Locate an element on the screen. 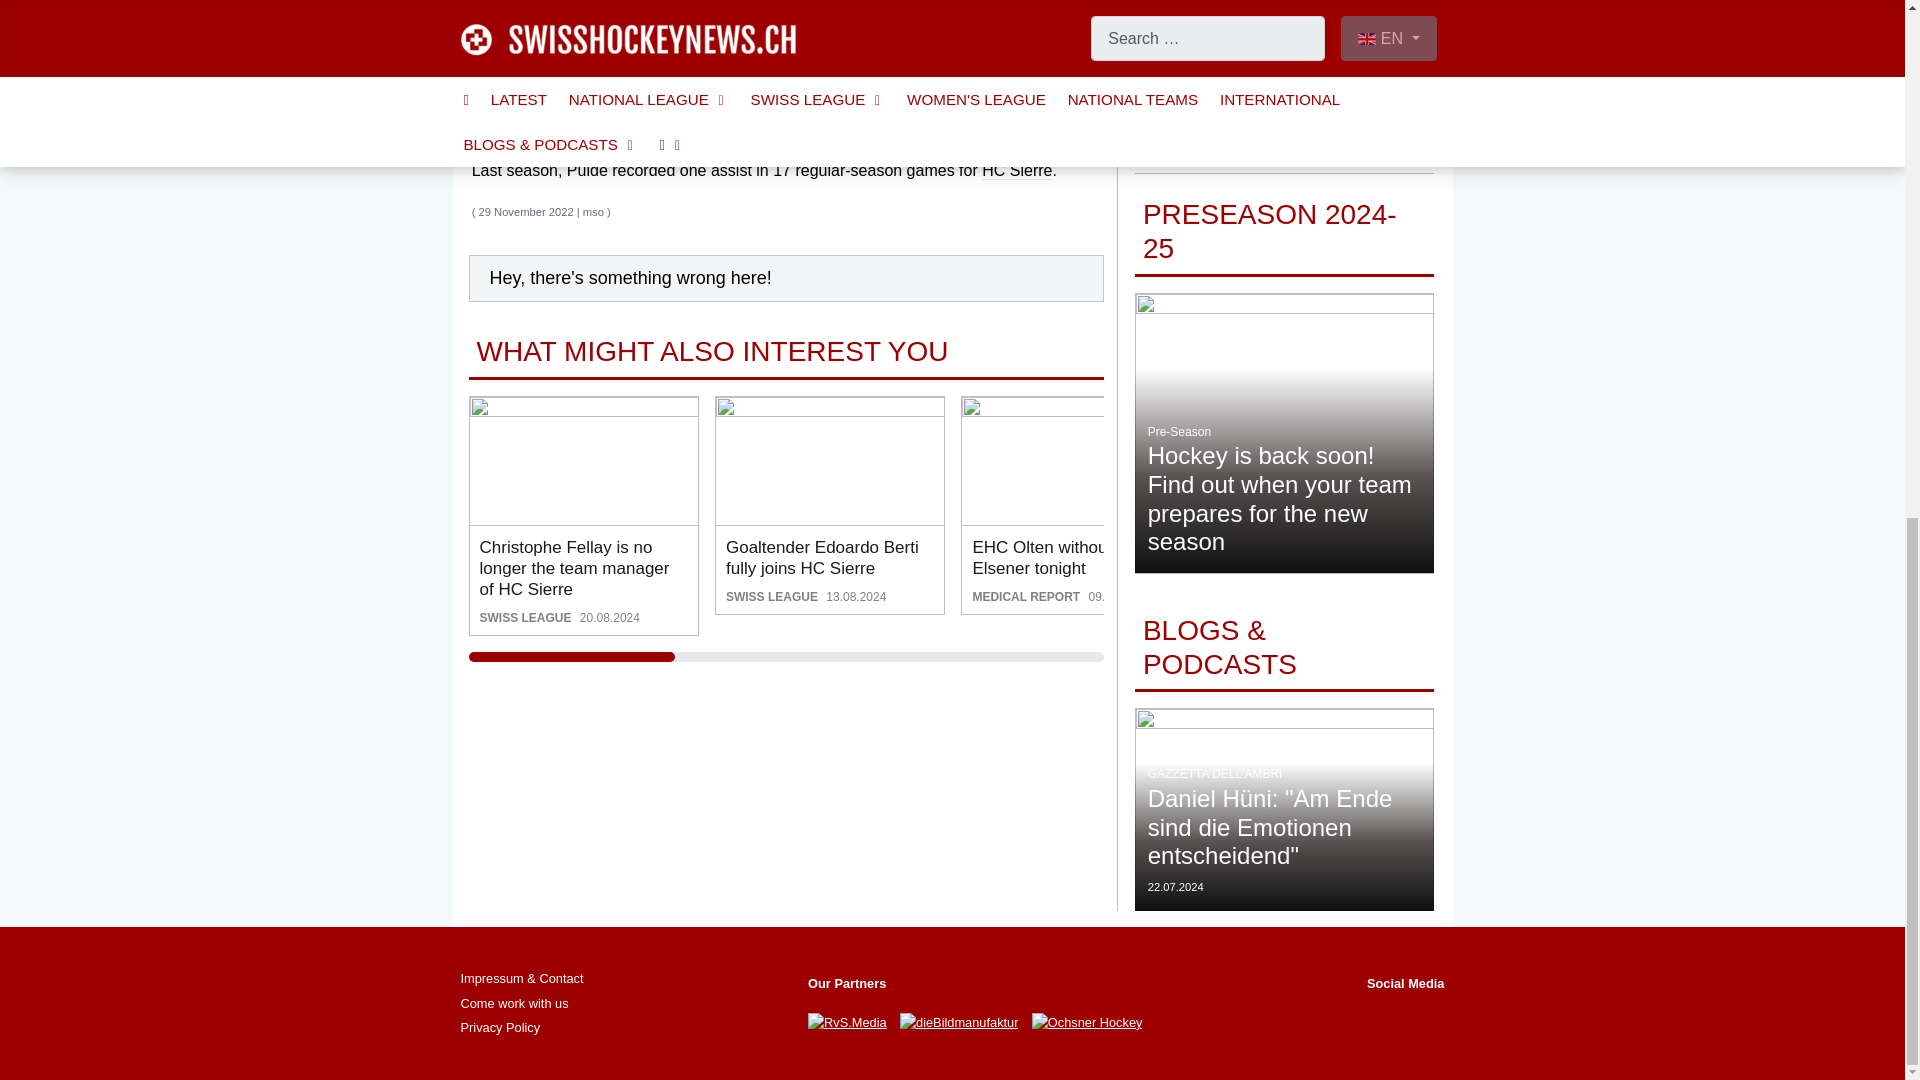 This screenshot has width=1920, height=1080. Odeen Tufto signs with the Fort Wayne Komets is located at coordinates (1322, 460).